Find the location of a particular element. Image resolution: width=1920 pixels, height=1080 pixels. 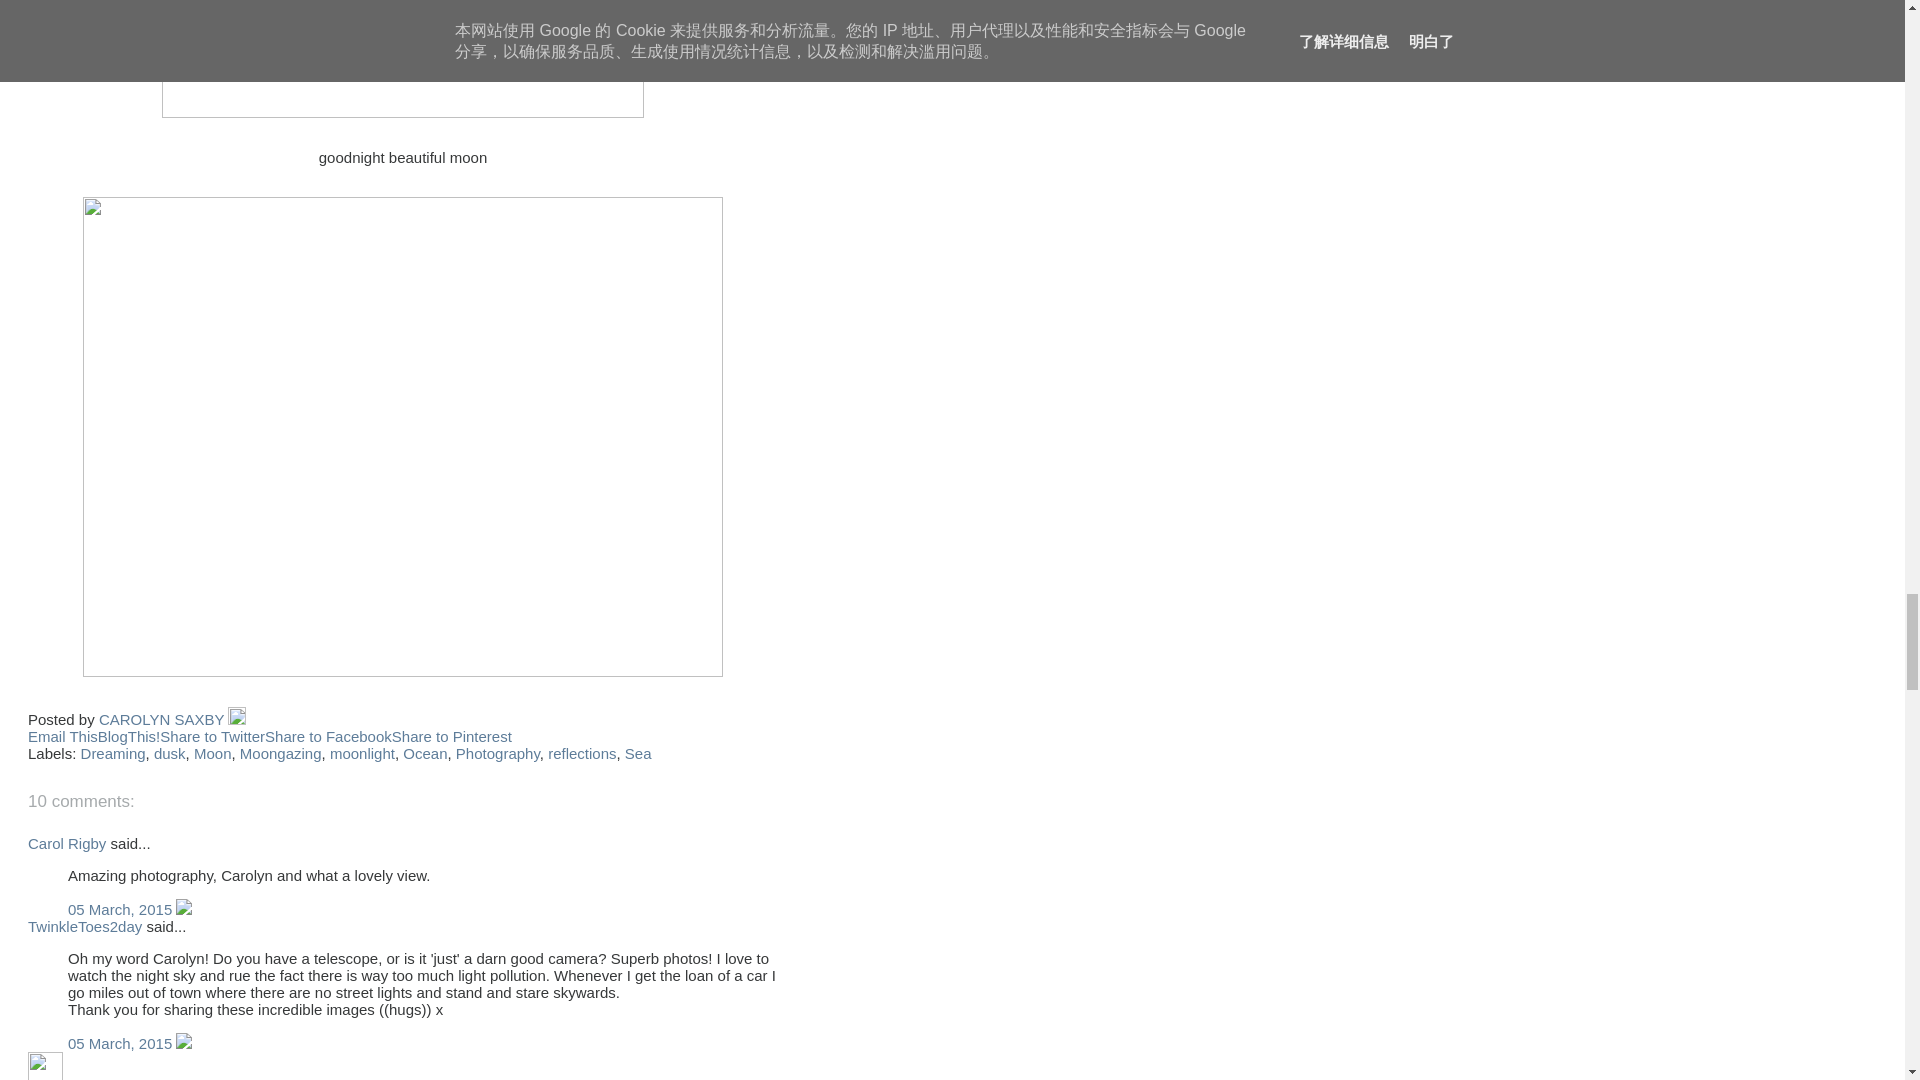

Email This is located at coordinates (62, 736).